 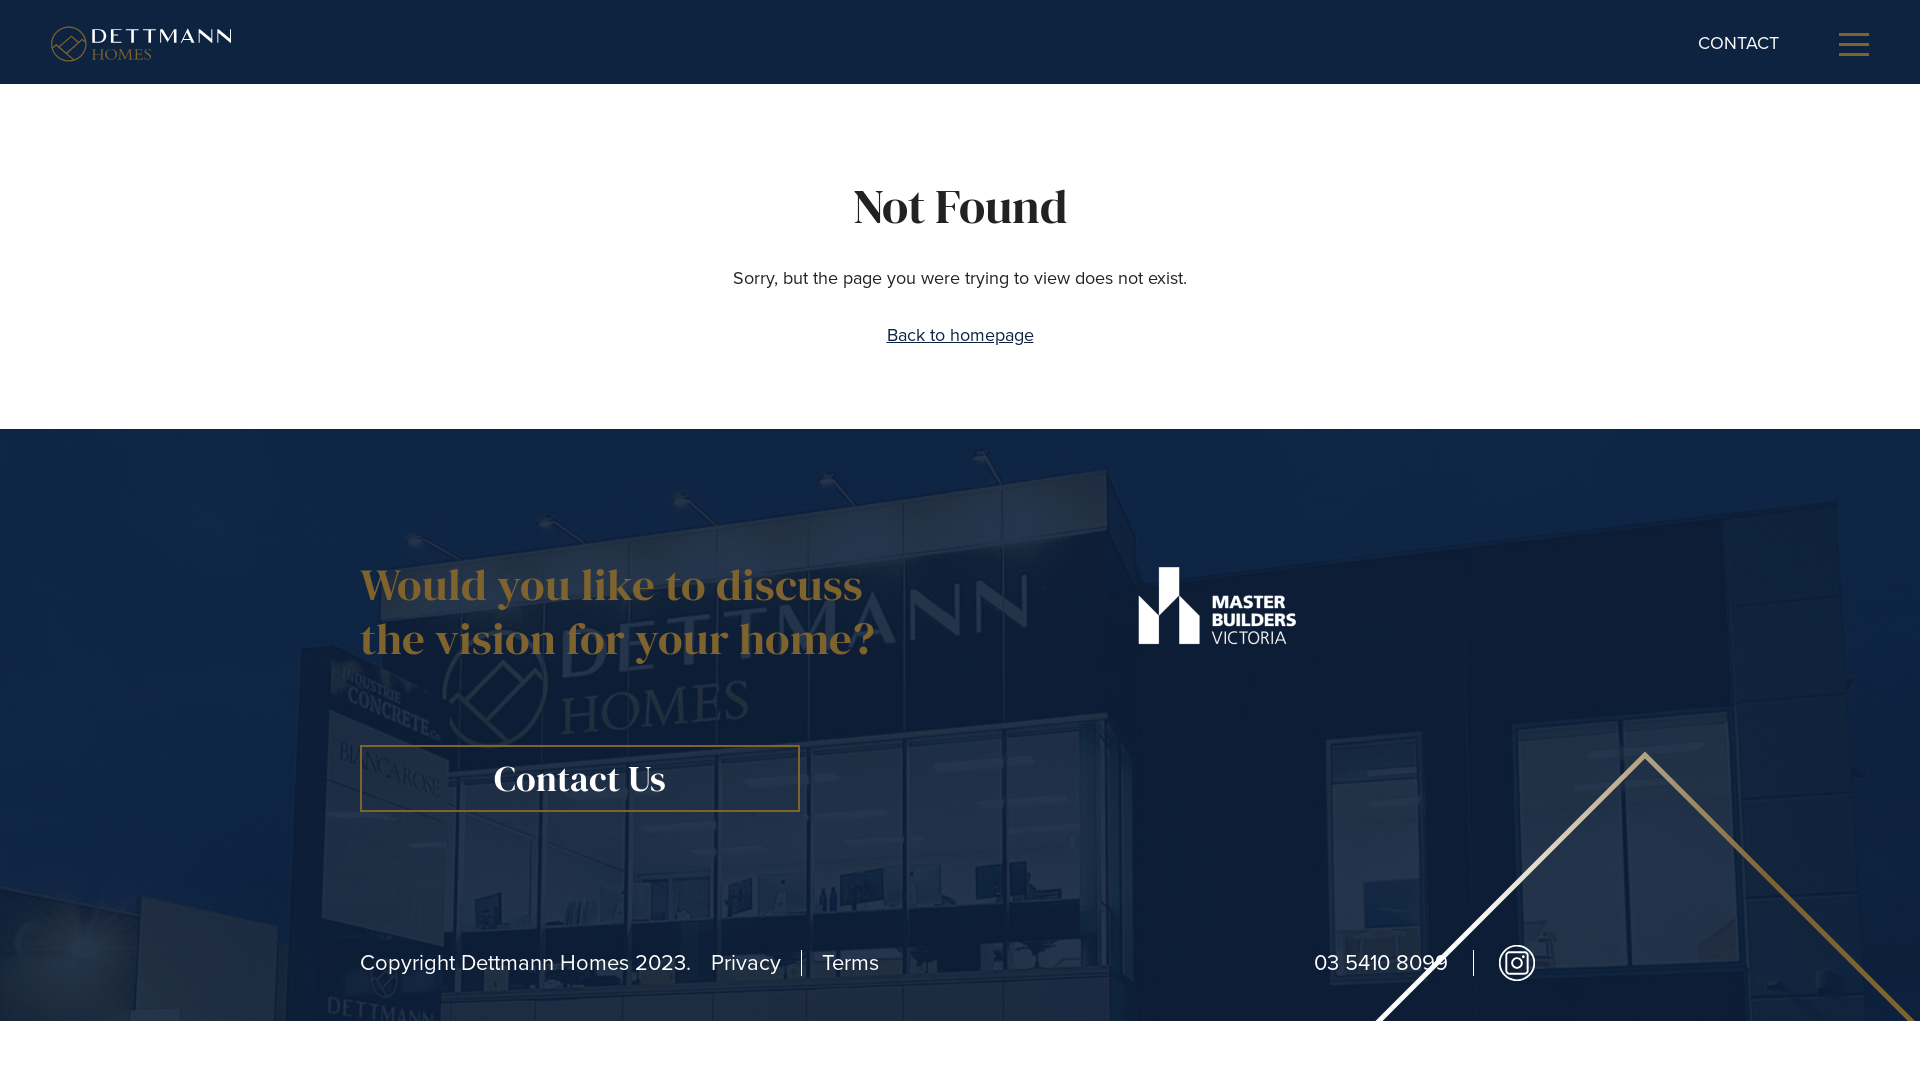 I want to click on Back to homepage, so click(x=960, y=335).